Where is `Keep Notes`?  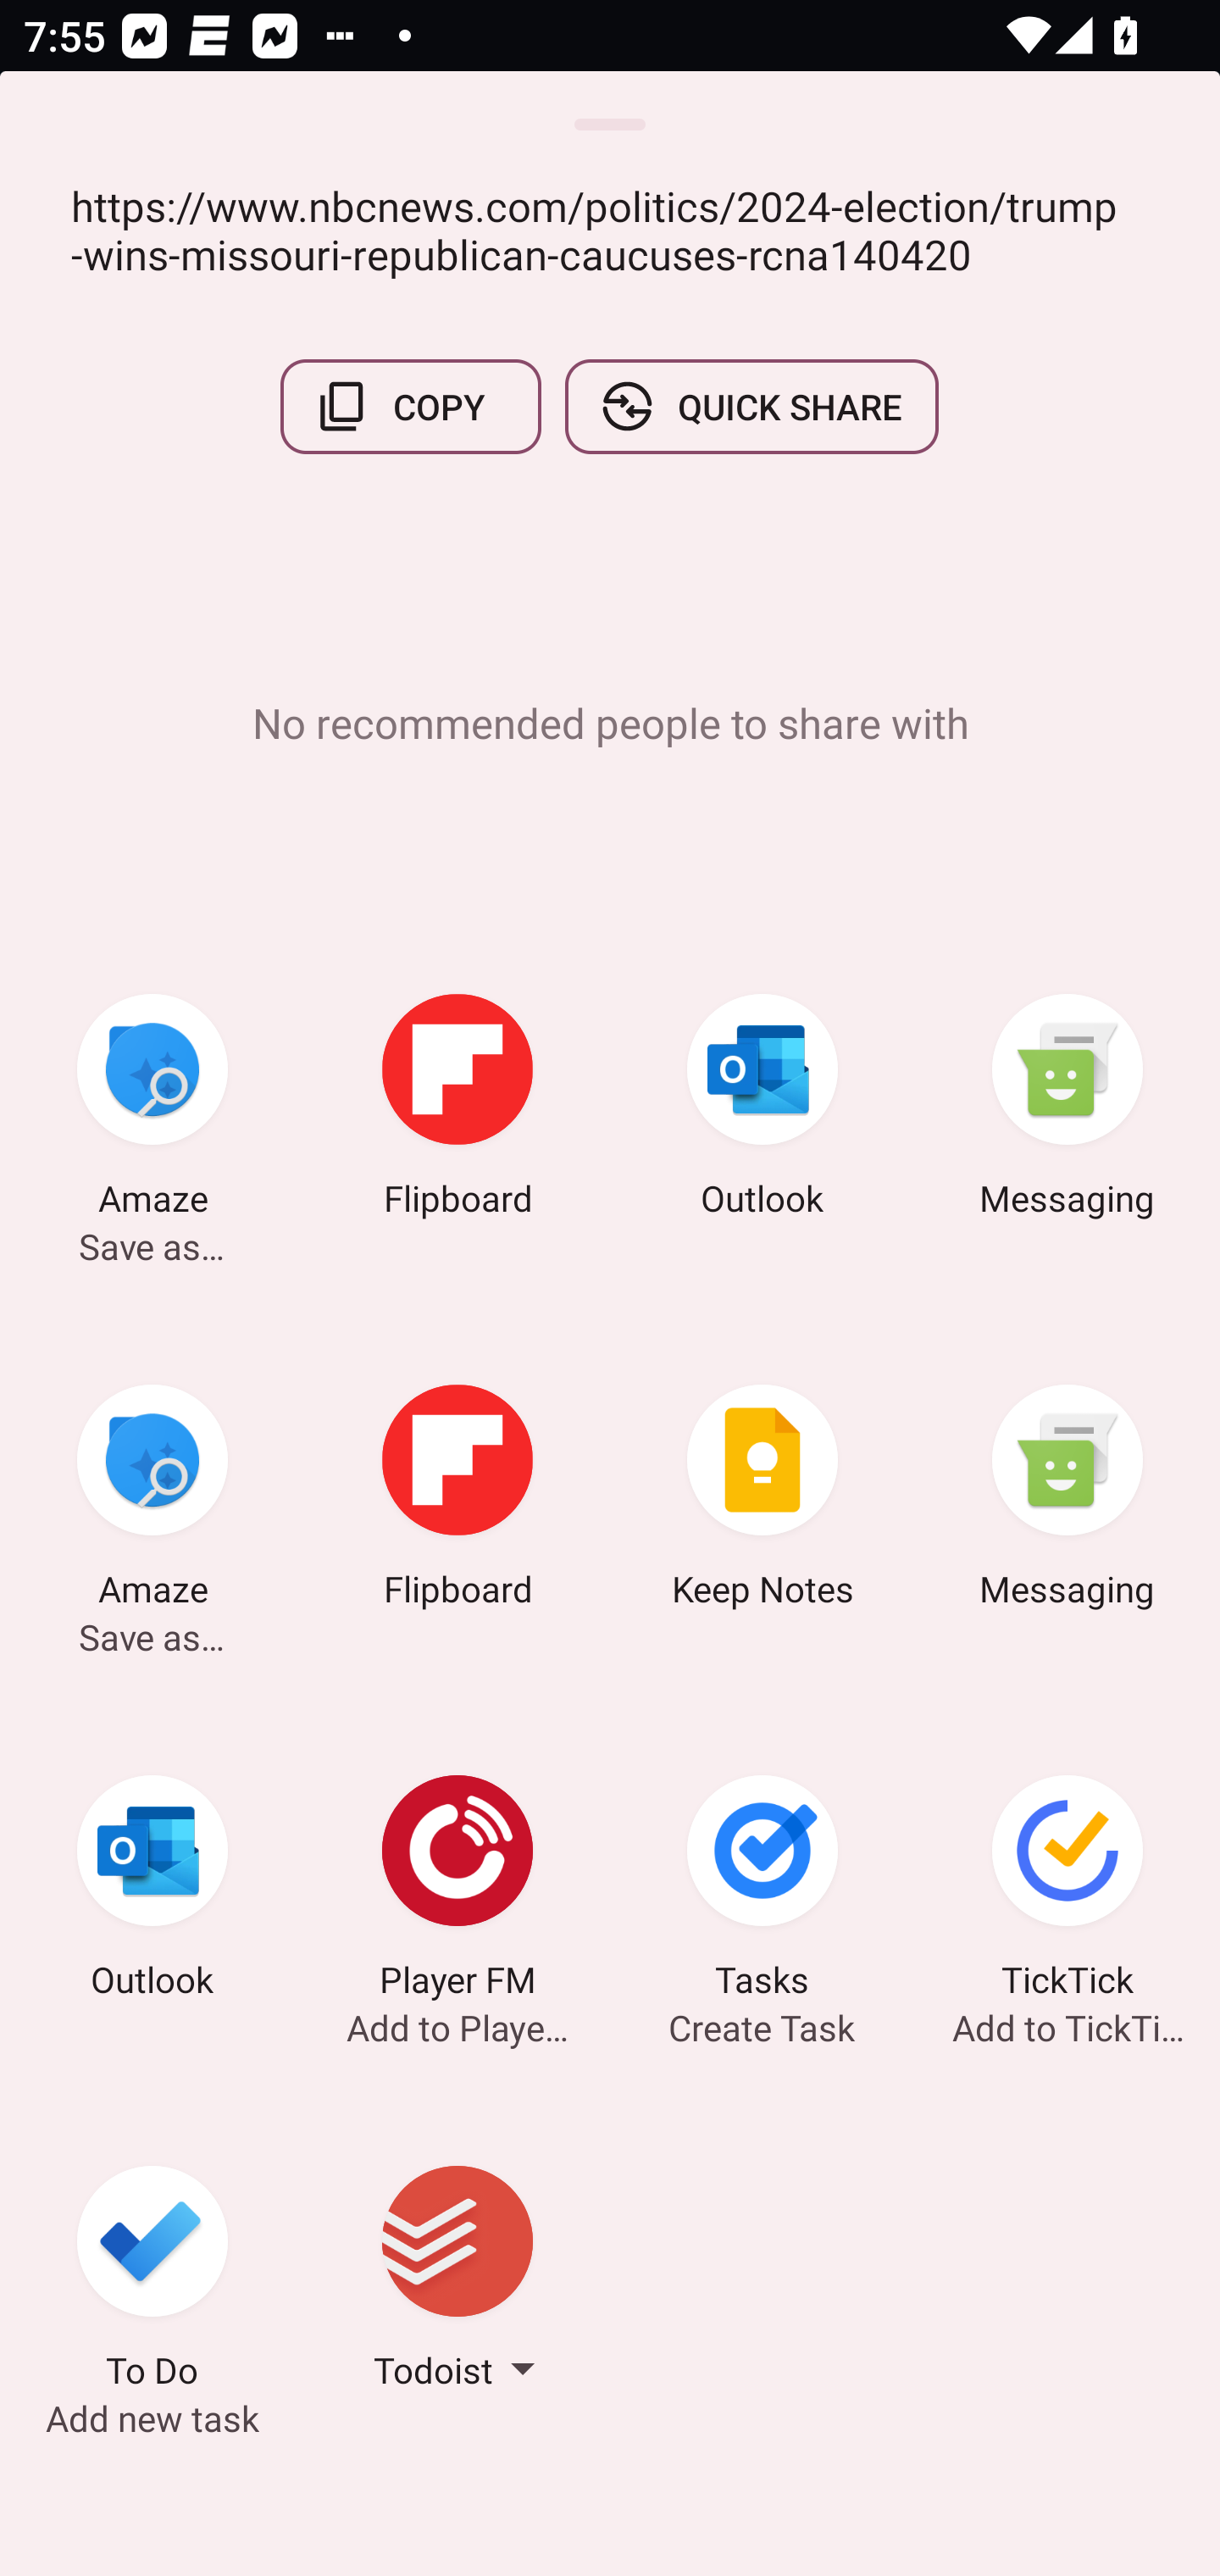 Keep Notes is located at coordinates (762, 1502).